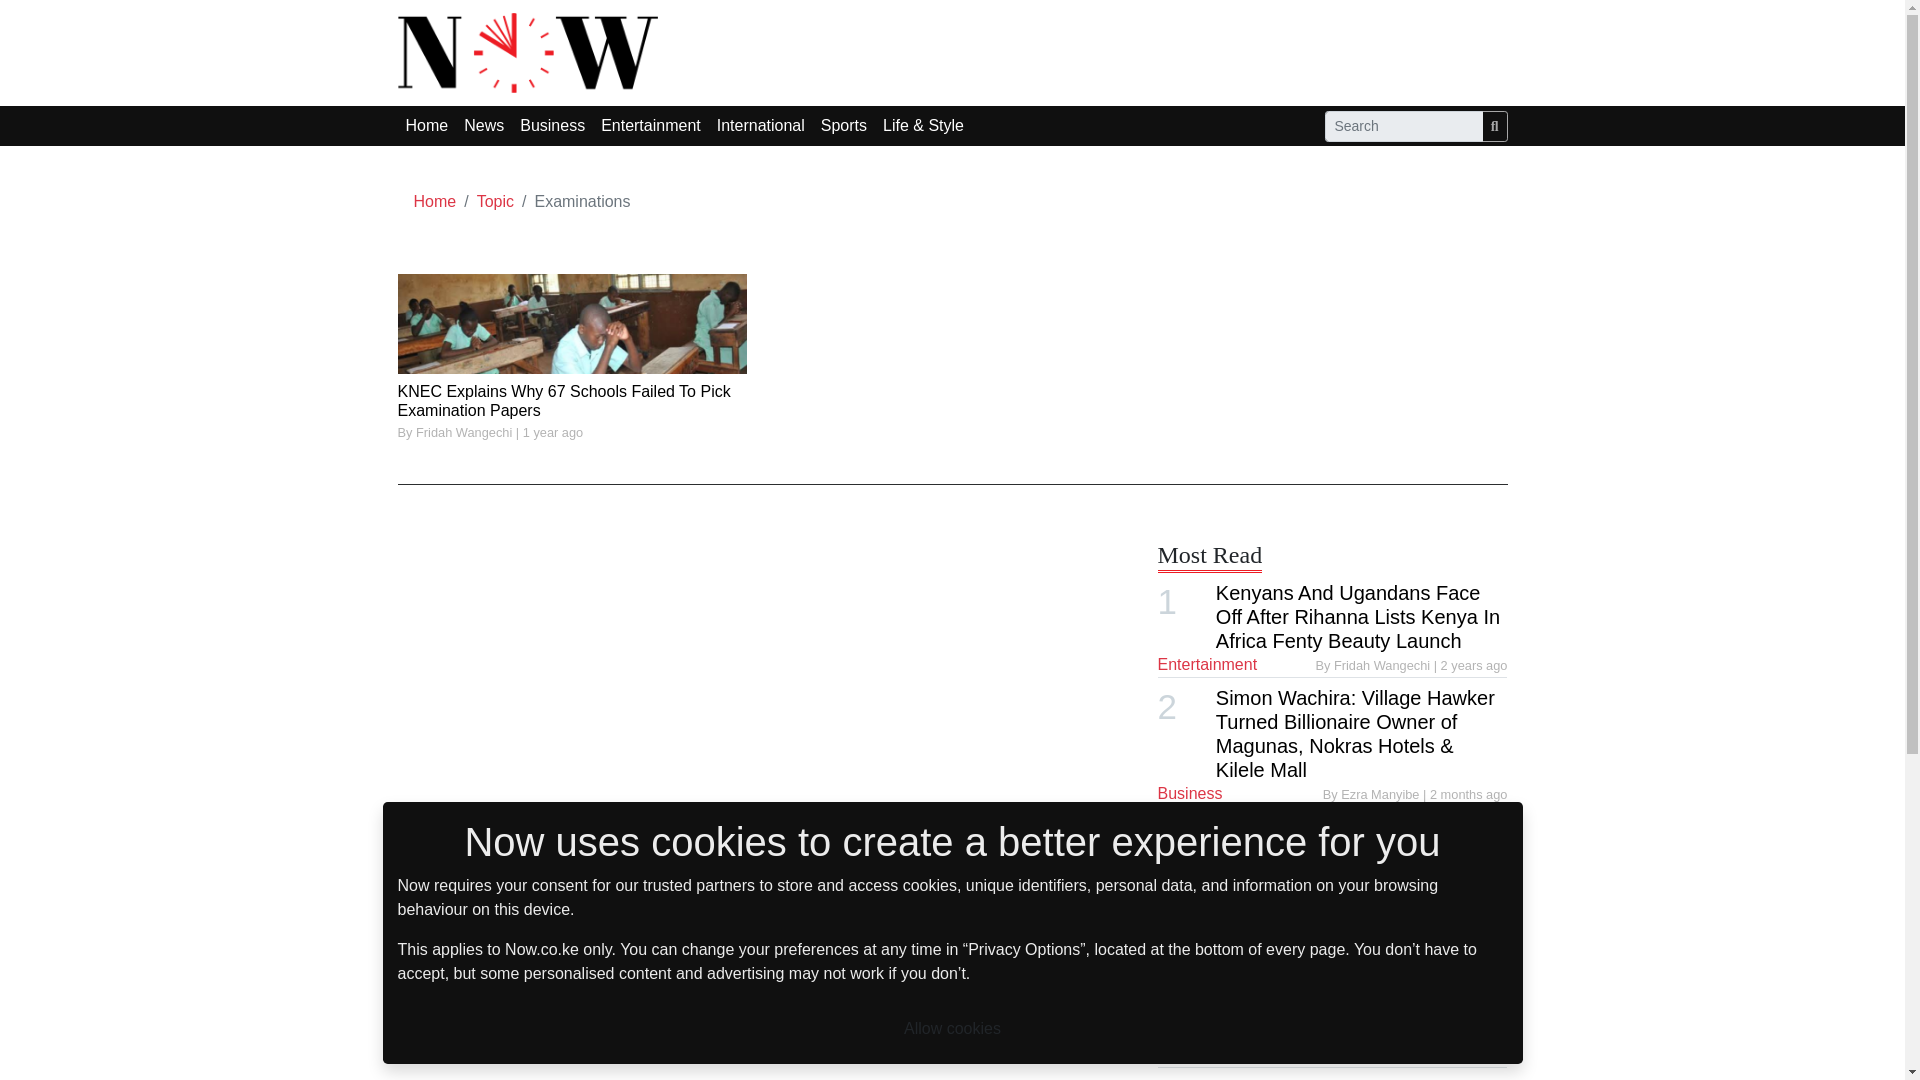 Image resolution: width=1920 pixels, height=1080 pixels. What do you see at coordinates (1190, 794) in the screenshot?
I see `Business` at bounding box center [1190, 794].